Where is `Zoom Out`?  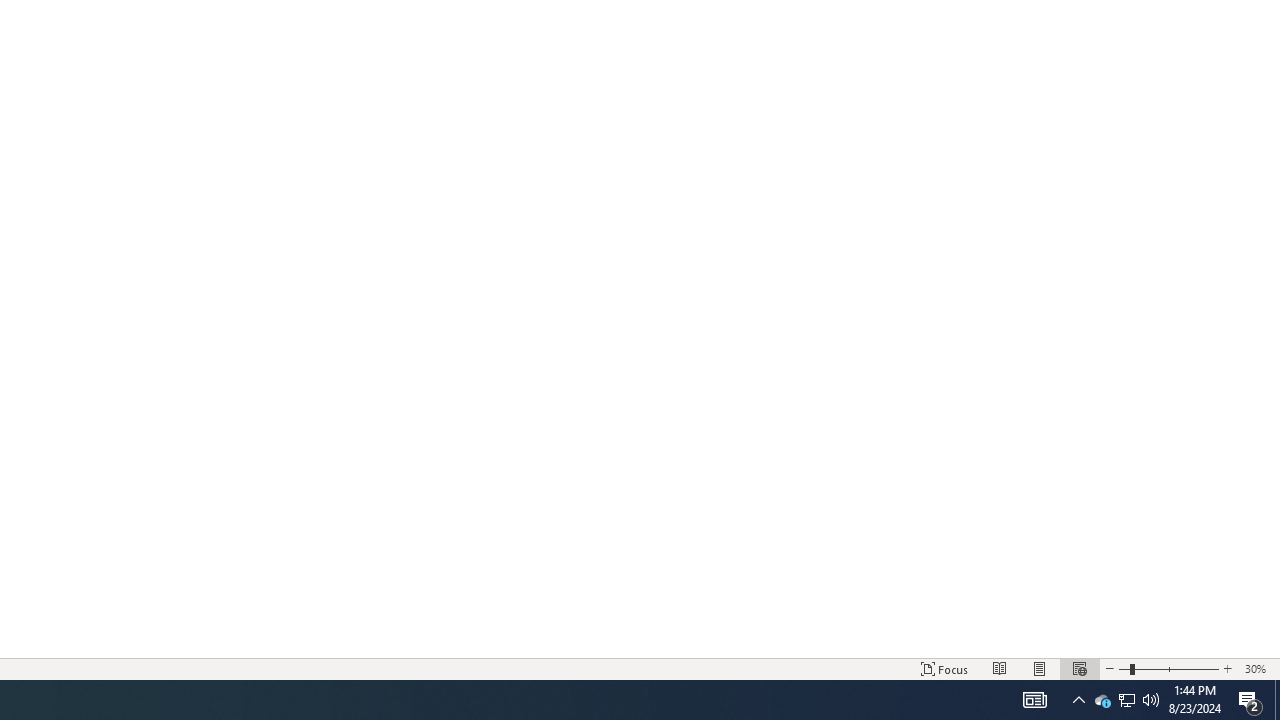
Zoom Out is located at coordinates (1124, 668).